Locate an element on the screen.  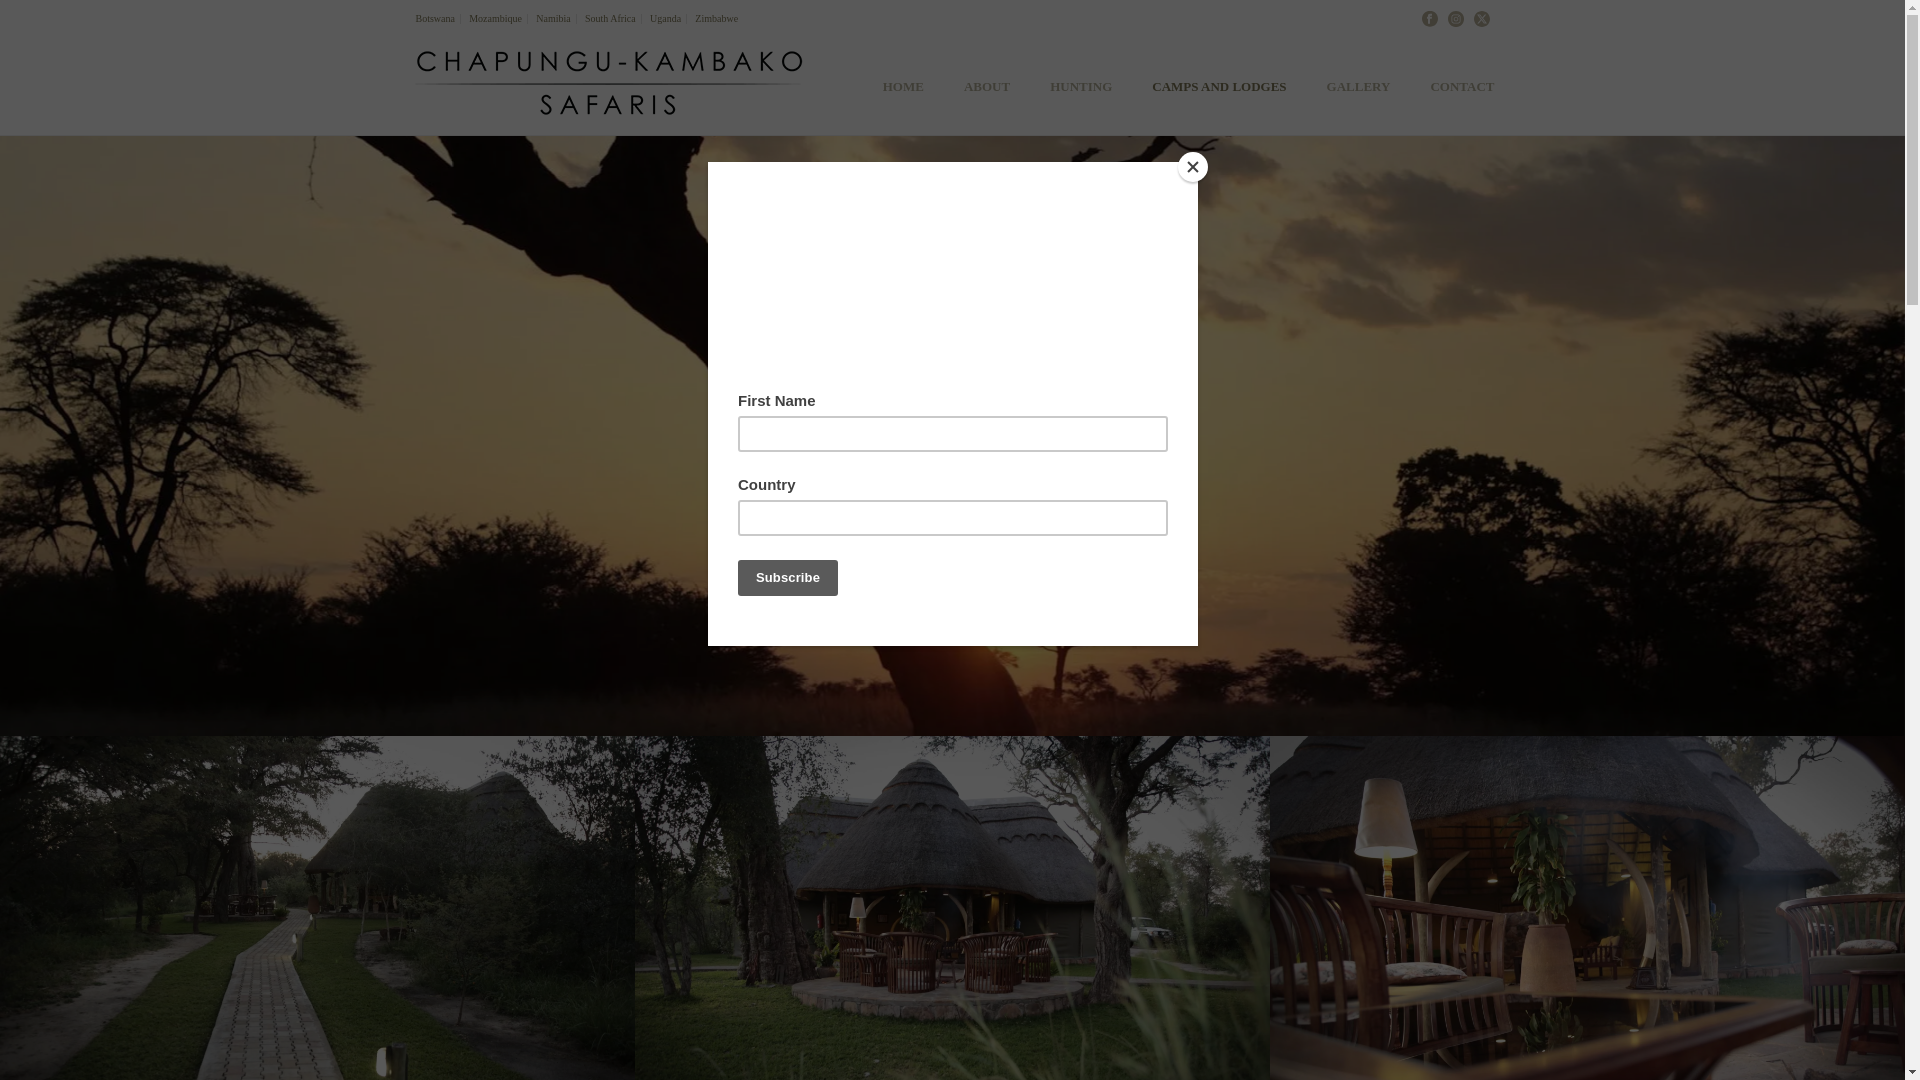
CONTACT is located at coordinates (1462, 84).